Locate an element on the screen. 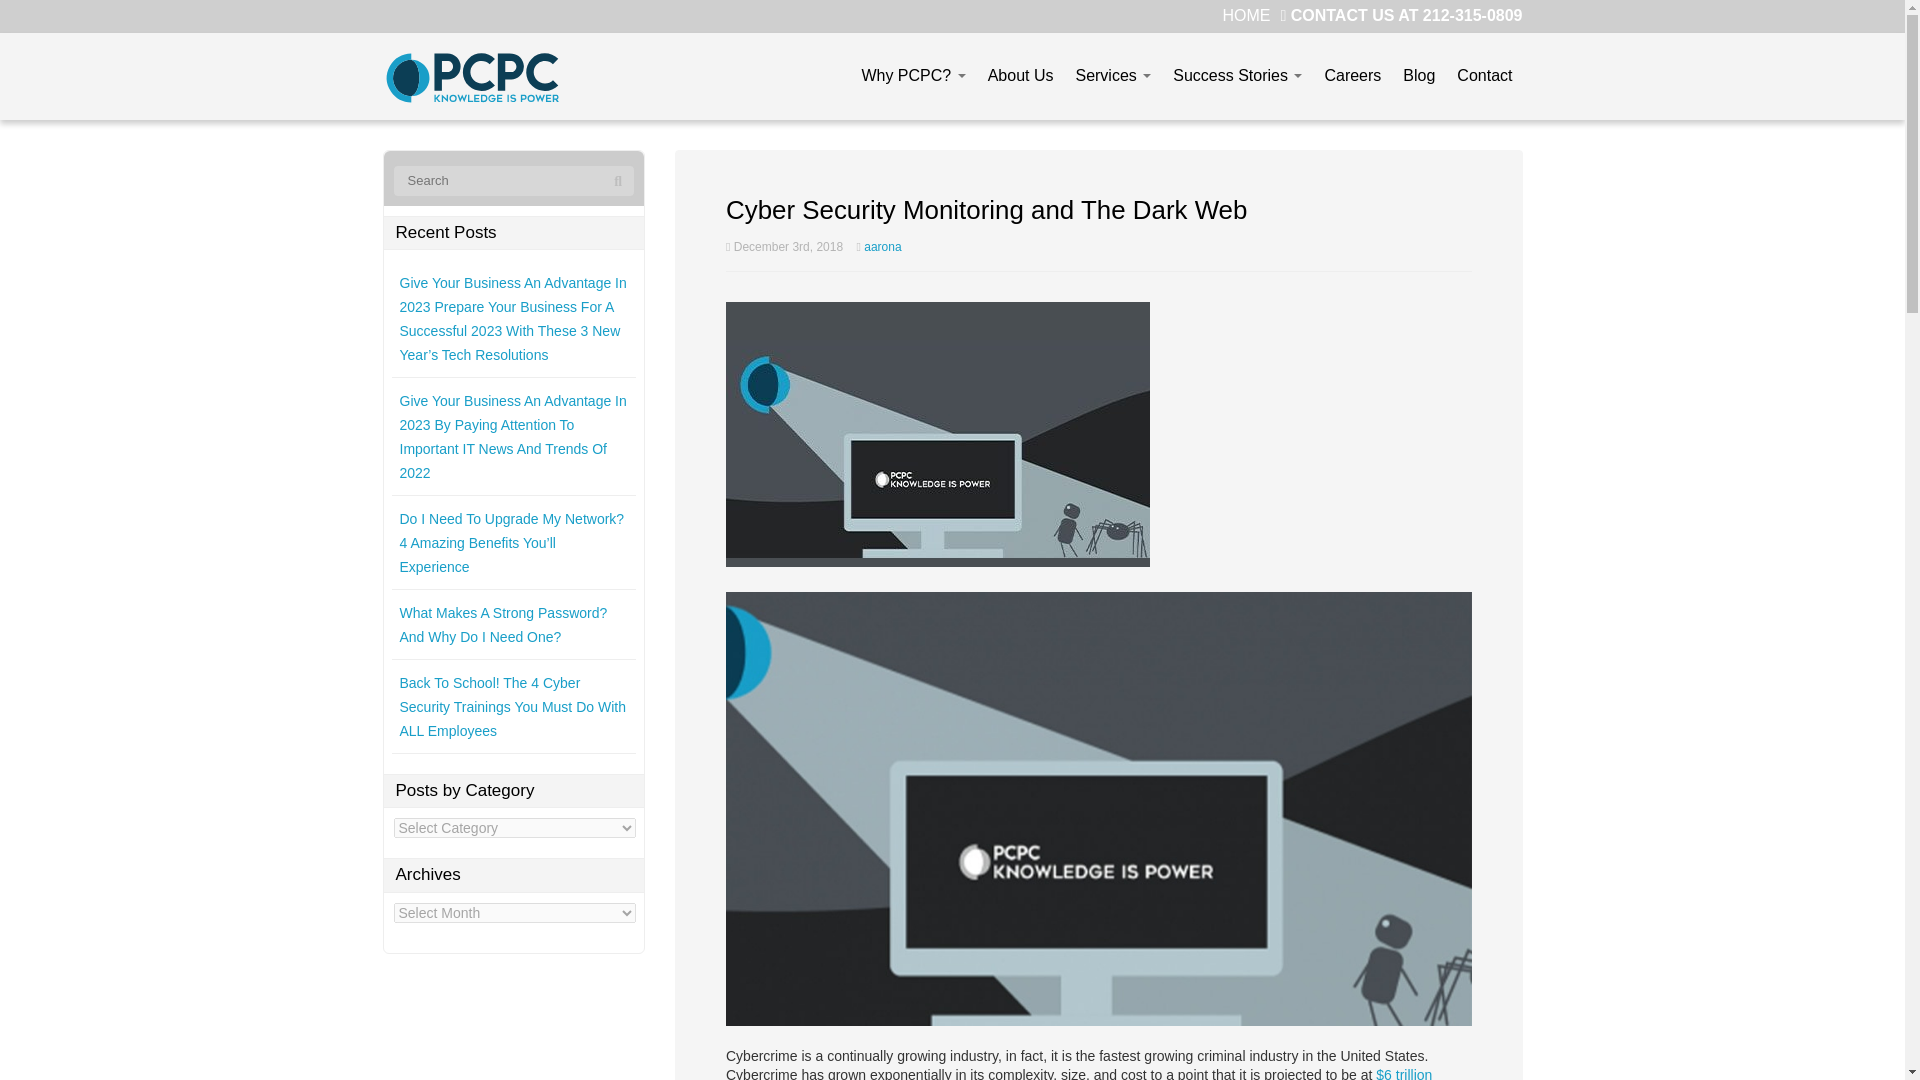 Image resolution: width=1920 pixels, height=1080 pixels. Blog is located at coordinates (1419, 76).